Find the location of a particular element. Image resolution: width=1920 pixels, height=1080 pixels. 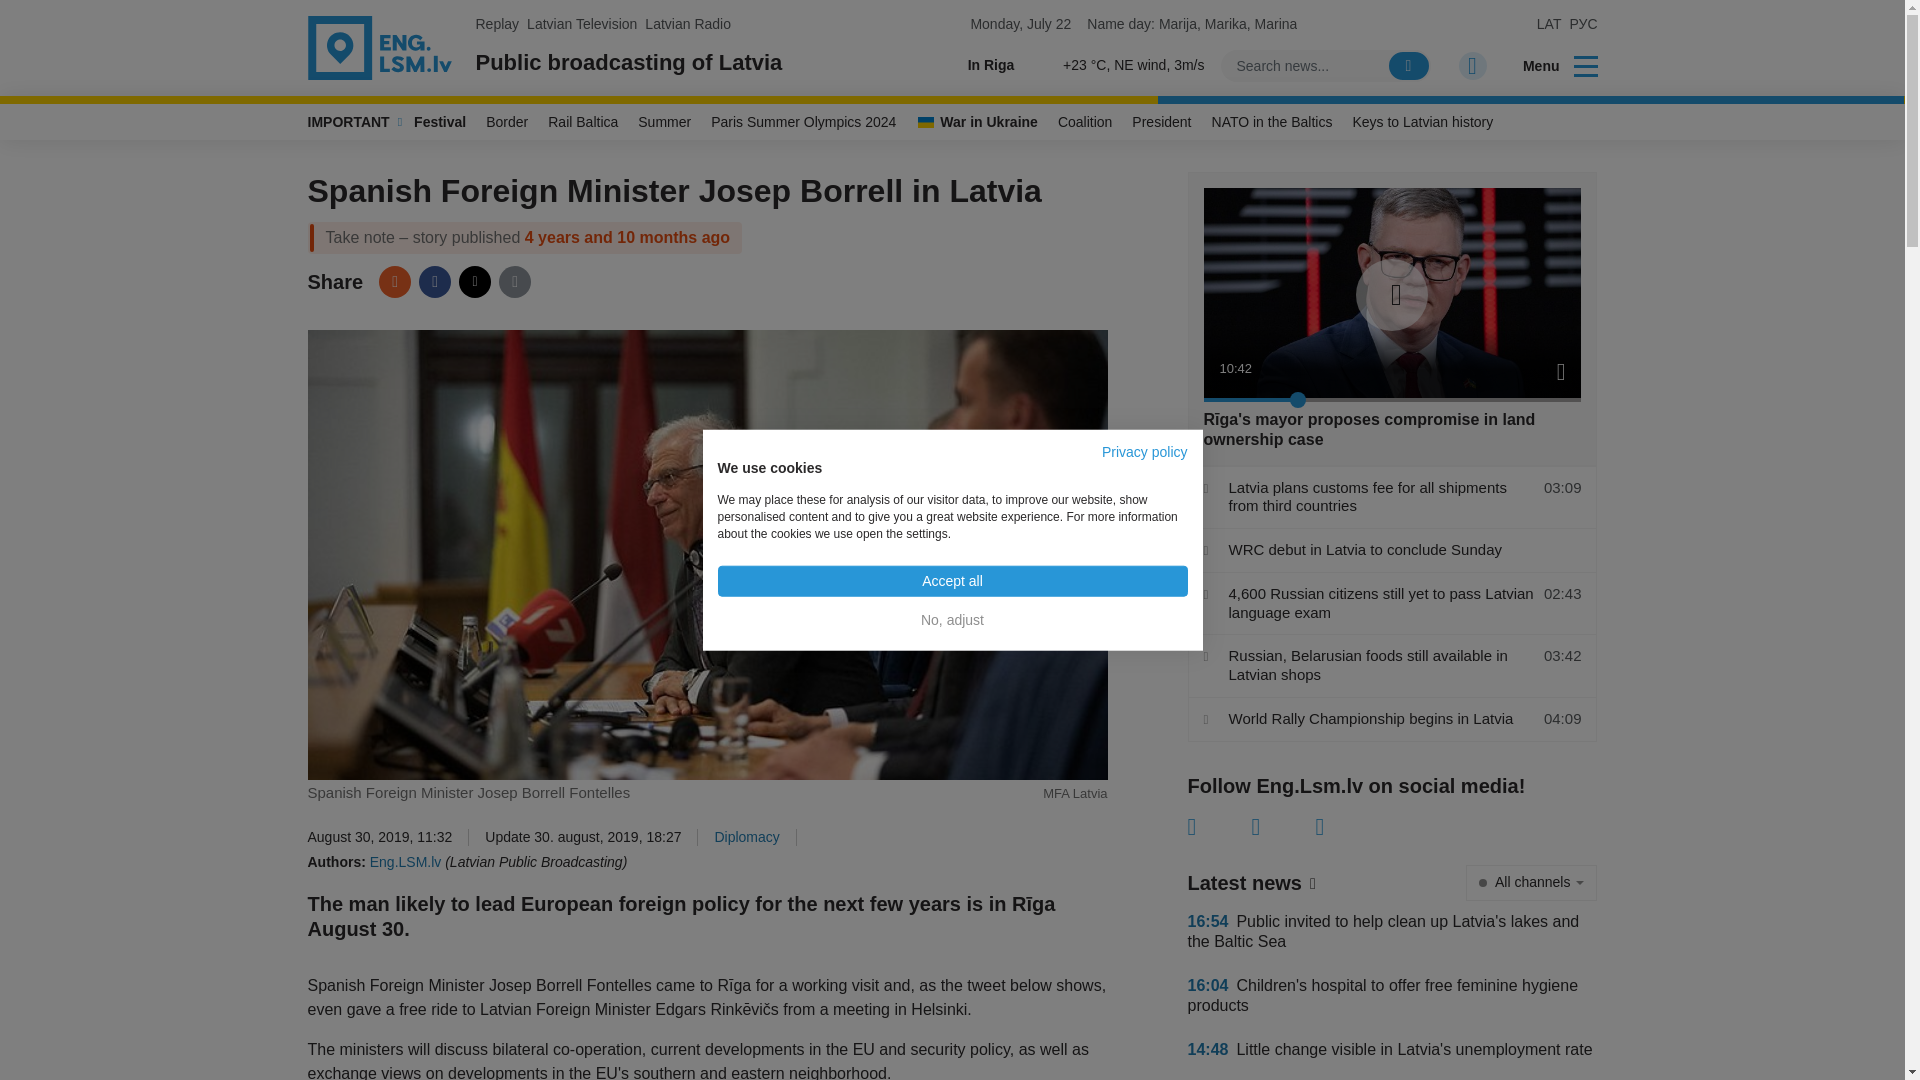

Draugiem is located at coordinates (394, 282).